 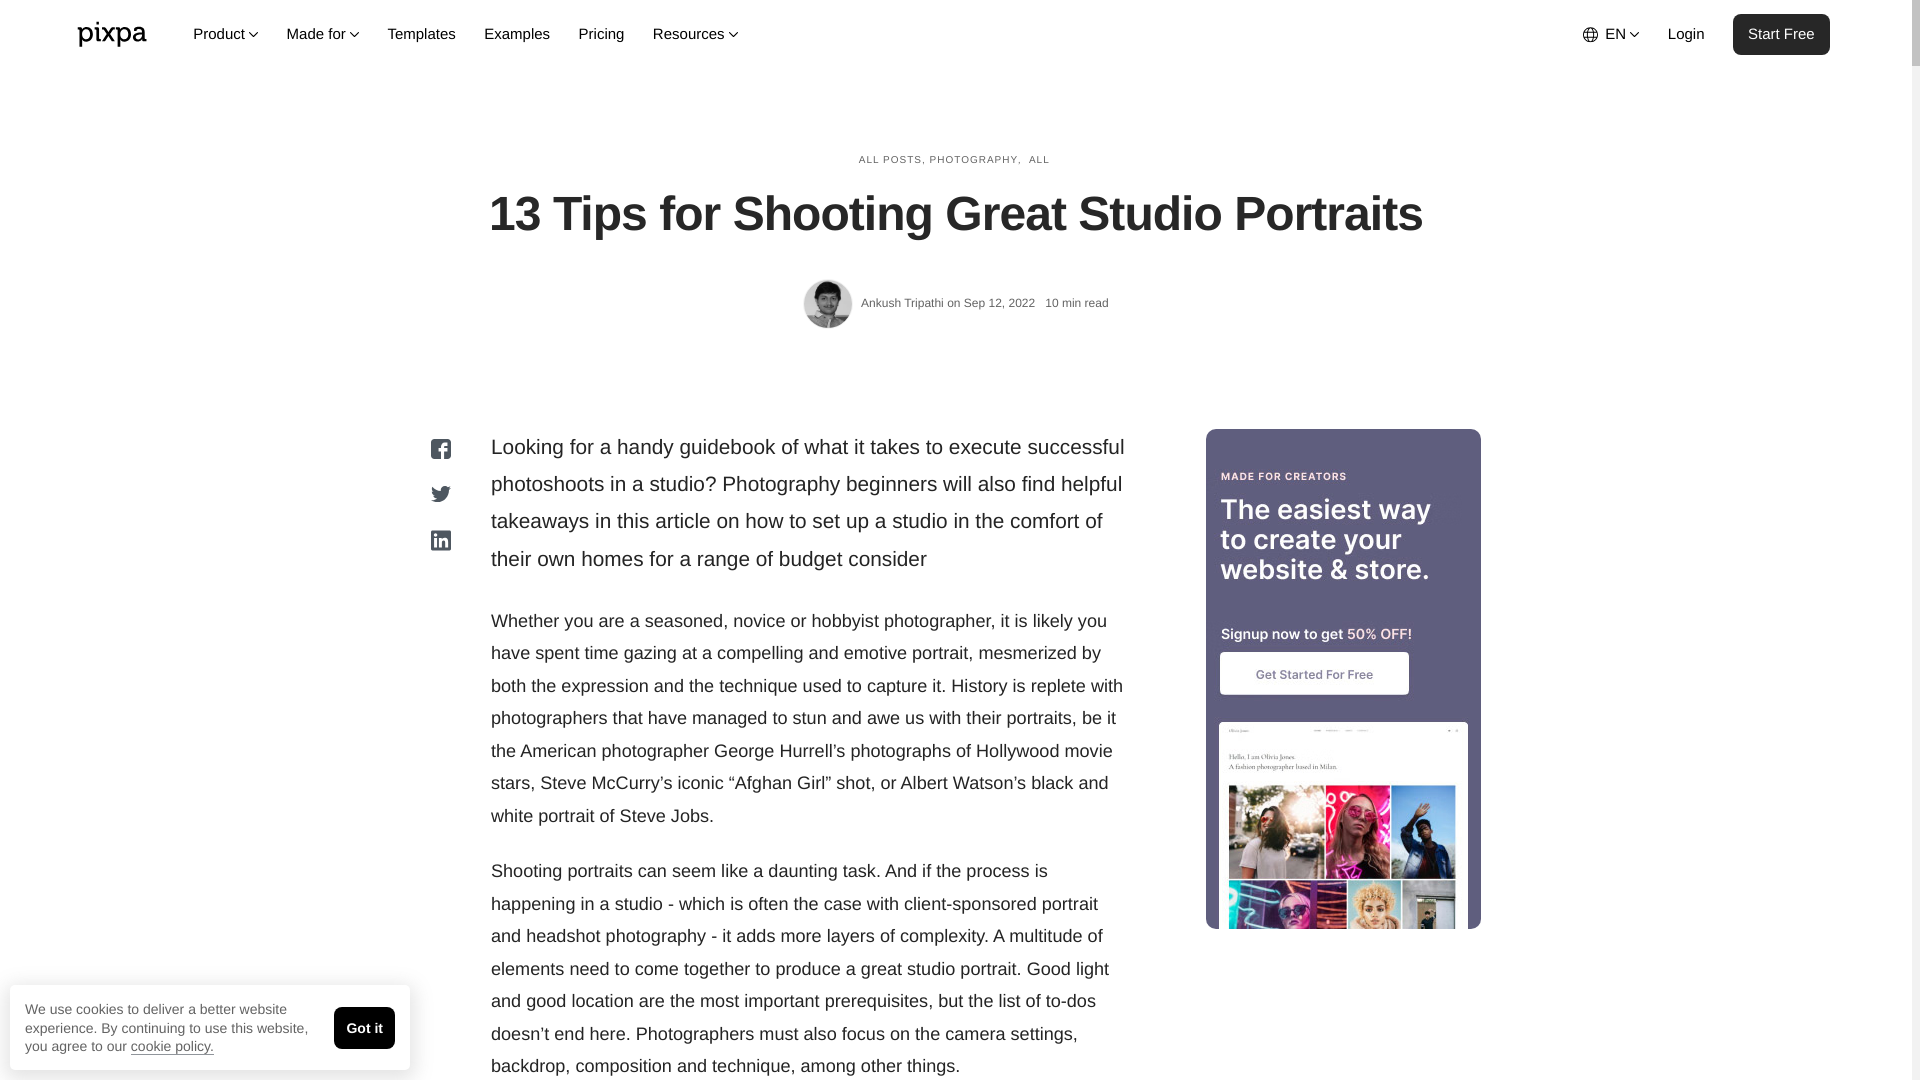 What do you see at coordinates (420, 34) in the screenshot?
I see `Templates` at bounding box center [420, 34].